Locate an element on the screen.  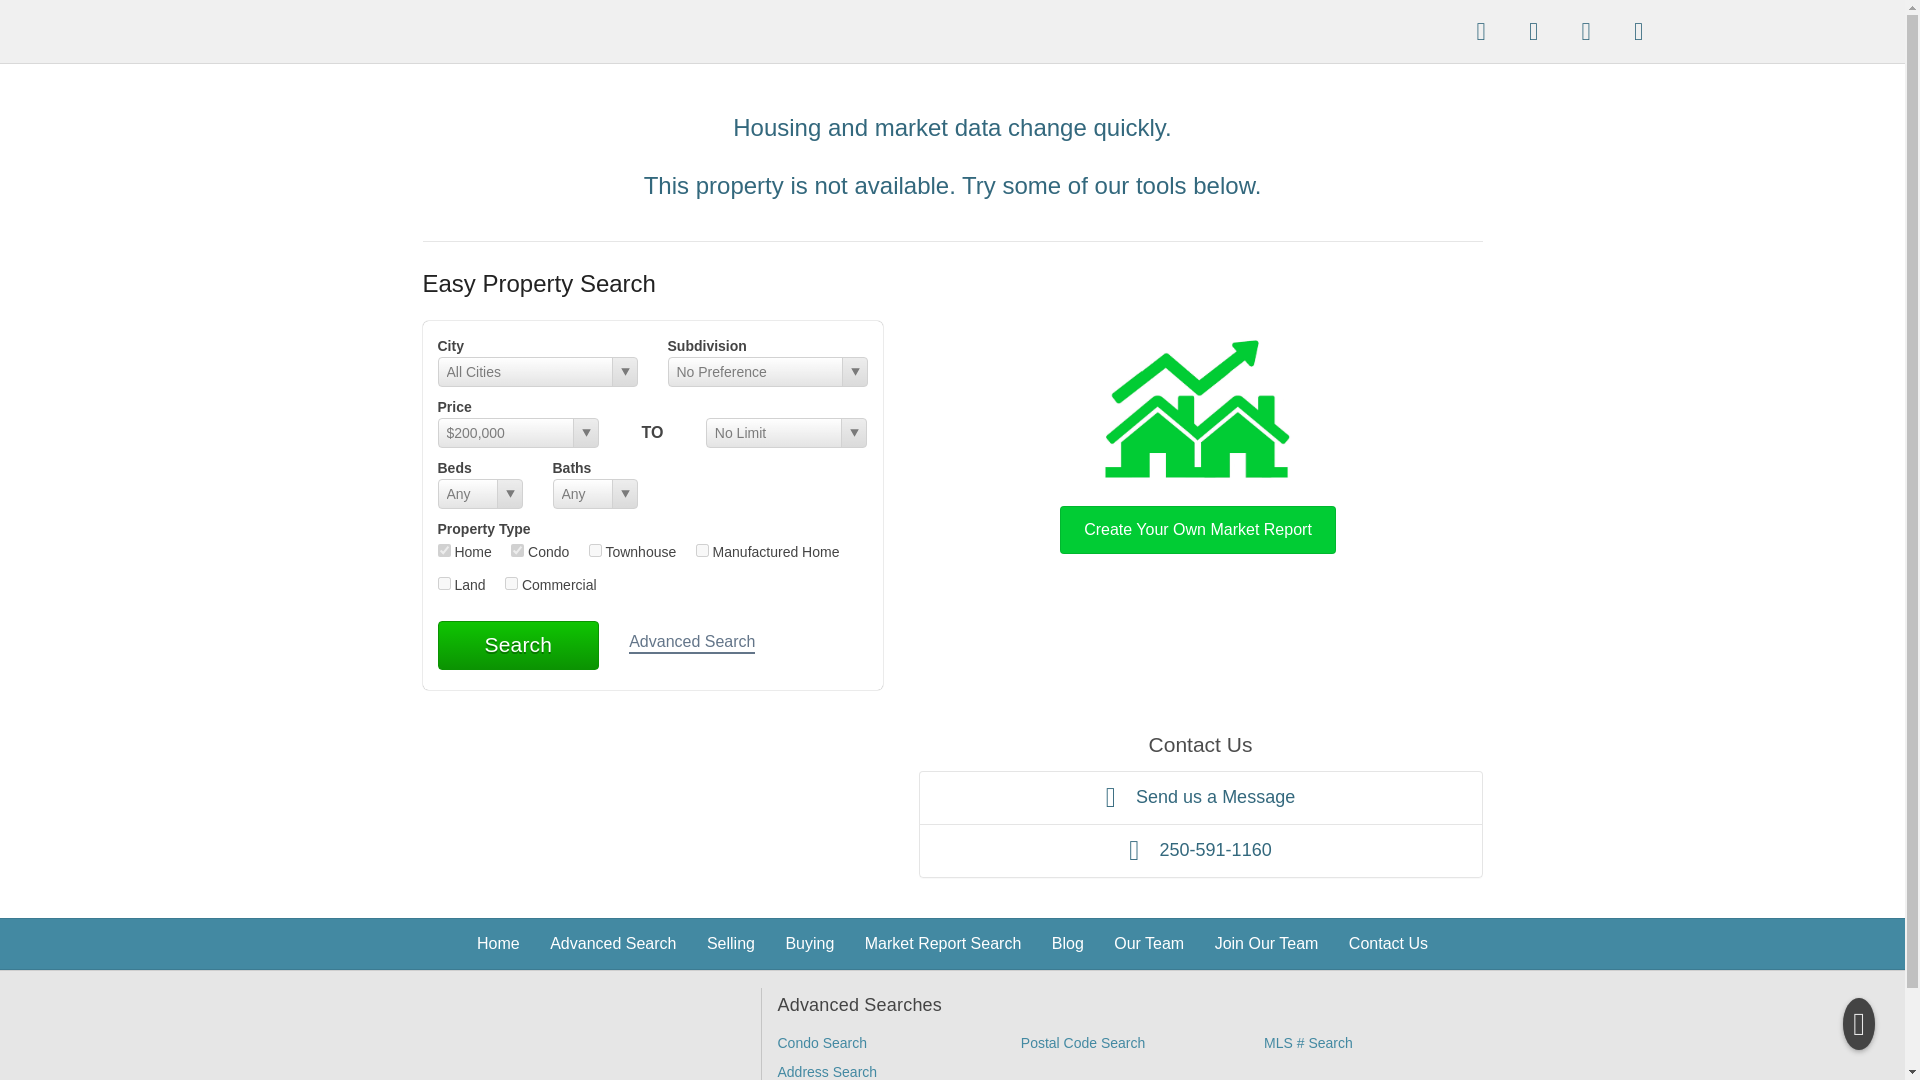
Advanced Search is located at coordinates (692, 643).